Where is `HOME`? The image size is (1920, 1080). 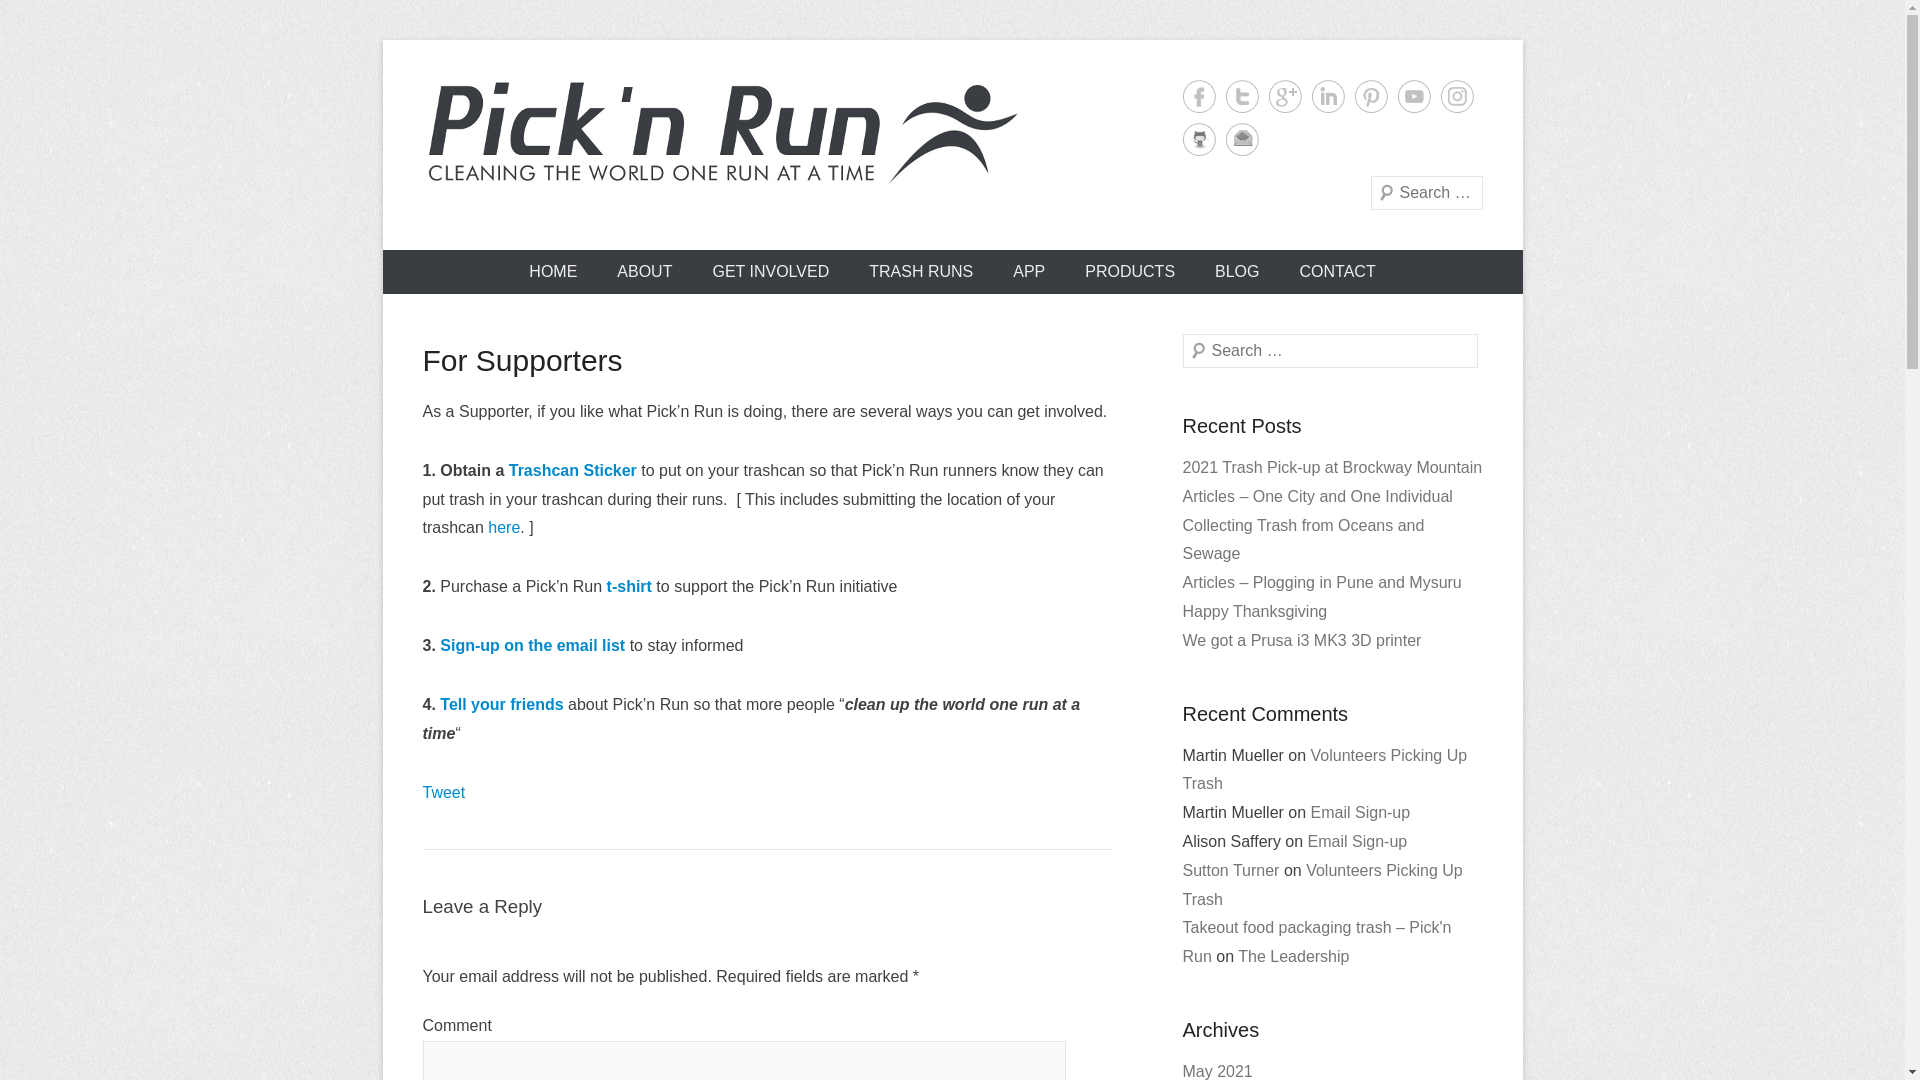 HOME is located at coordinates (552, 271).